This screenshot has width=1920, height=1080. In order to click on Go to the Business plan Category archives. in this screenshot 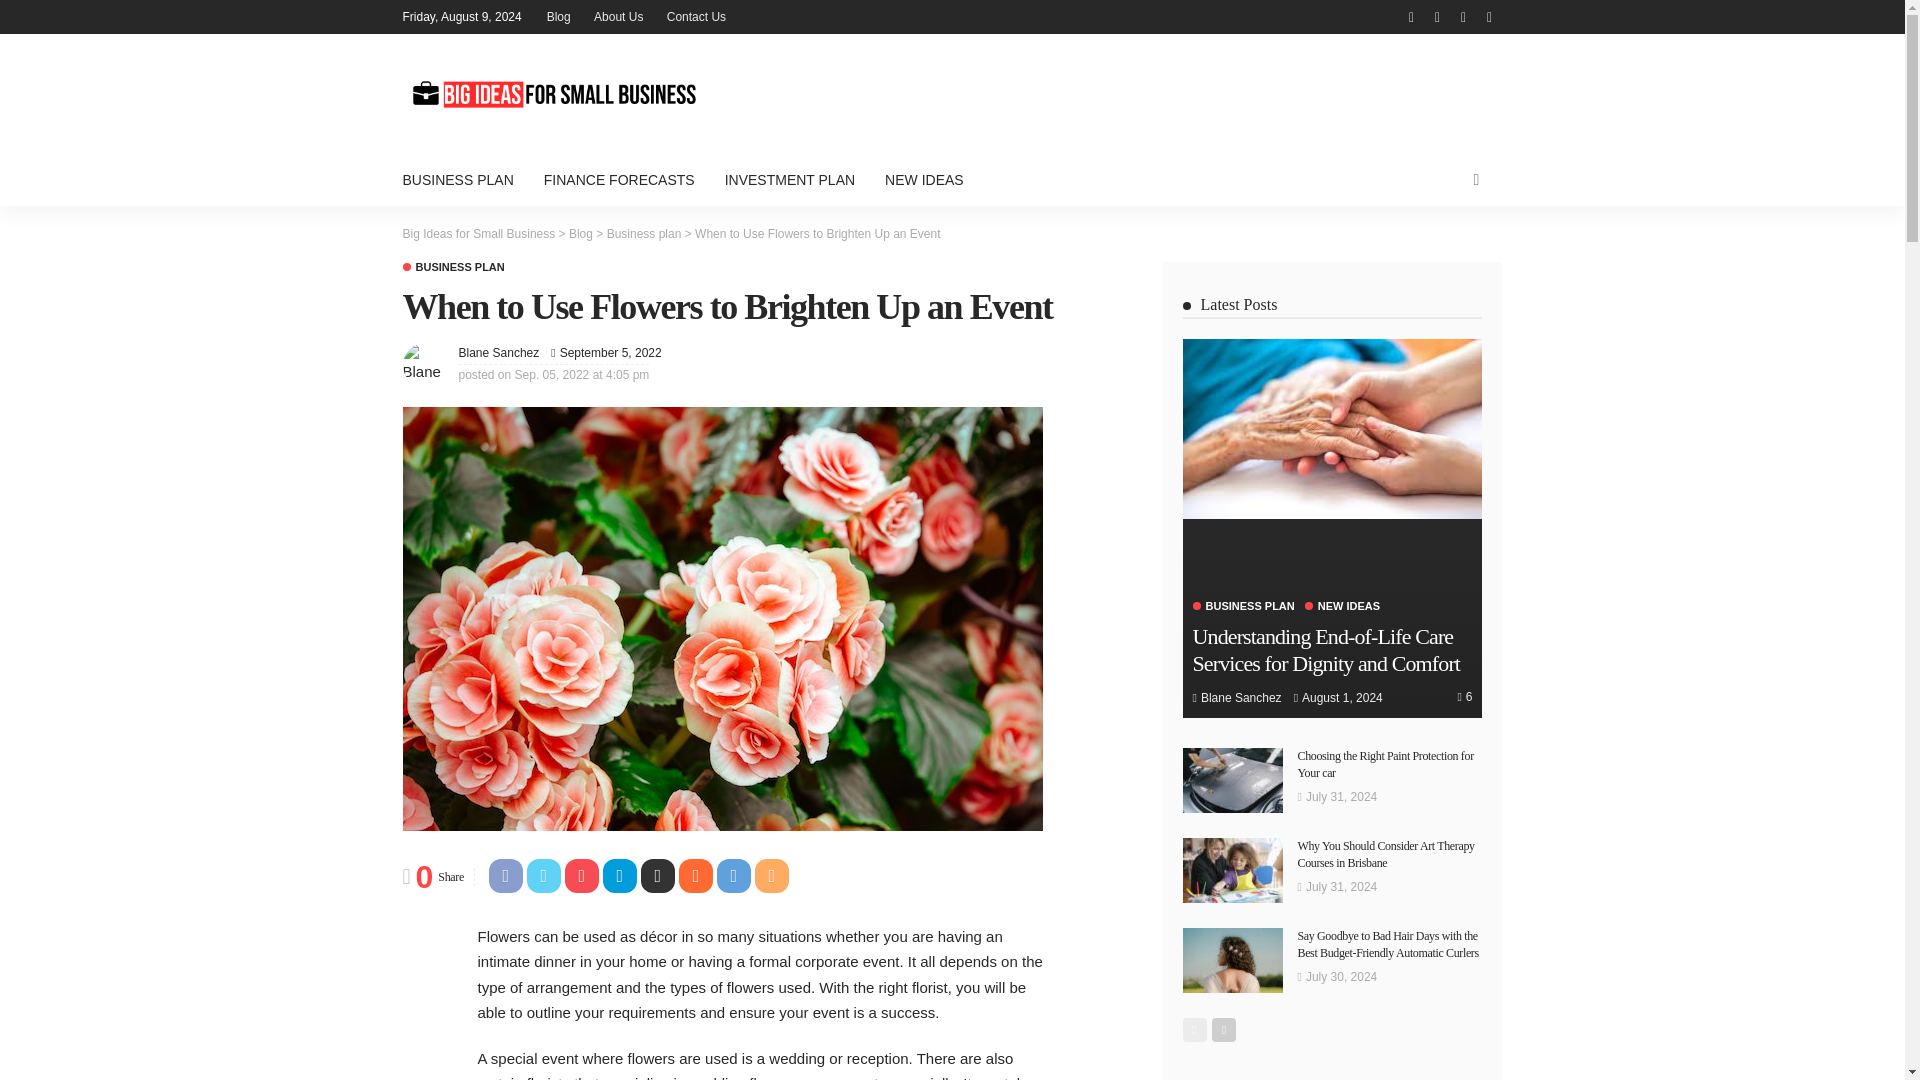, I will do `click(644, 233)`.